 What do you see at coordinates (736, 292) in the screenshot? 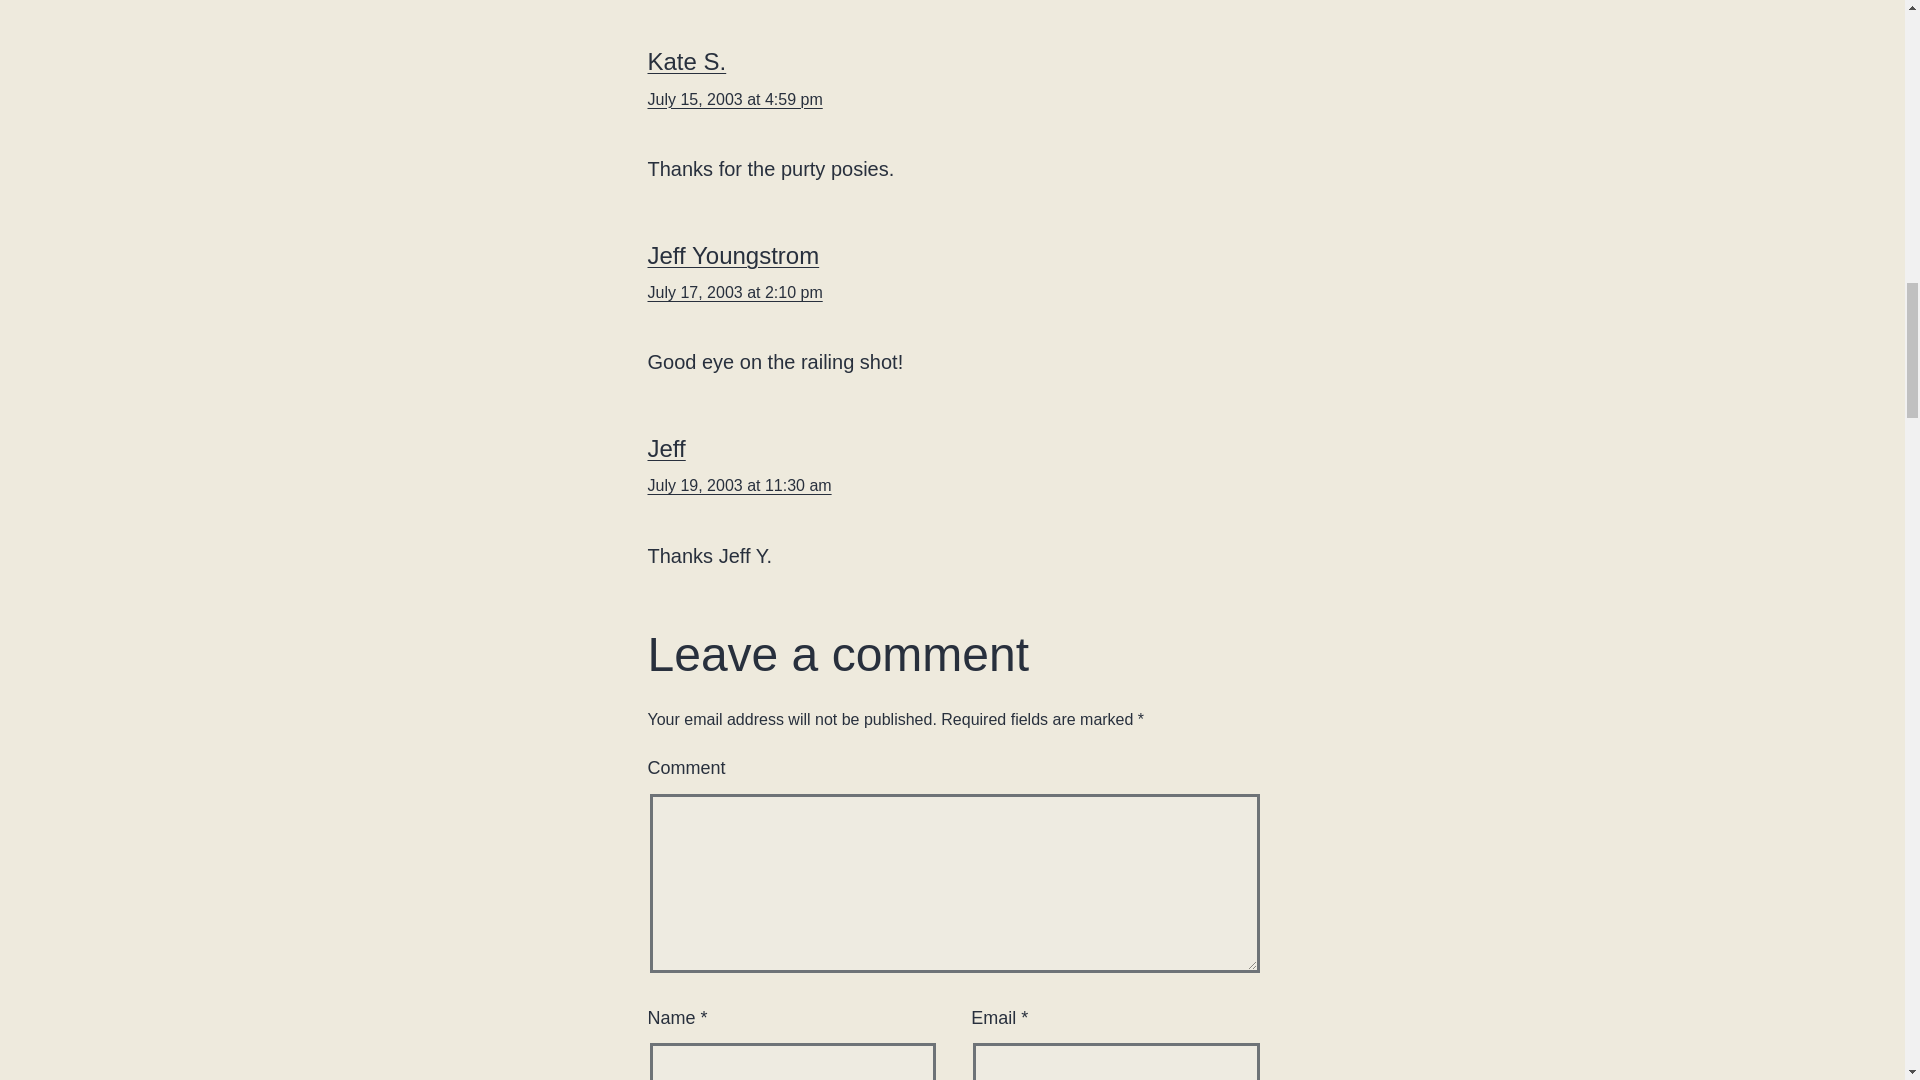
I see `July 17, 2003 at 2:10 pm` at bounding box center [736, 292].